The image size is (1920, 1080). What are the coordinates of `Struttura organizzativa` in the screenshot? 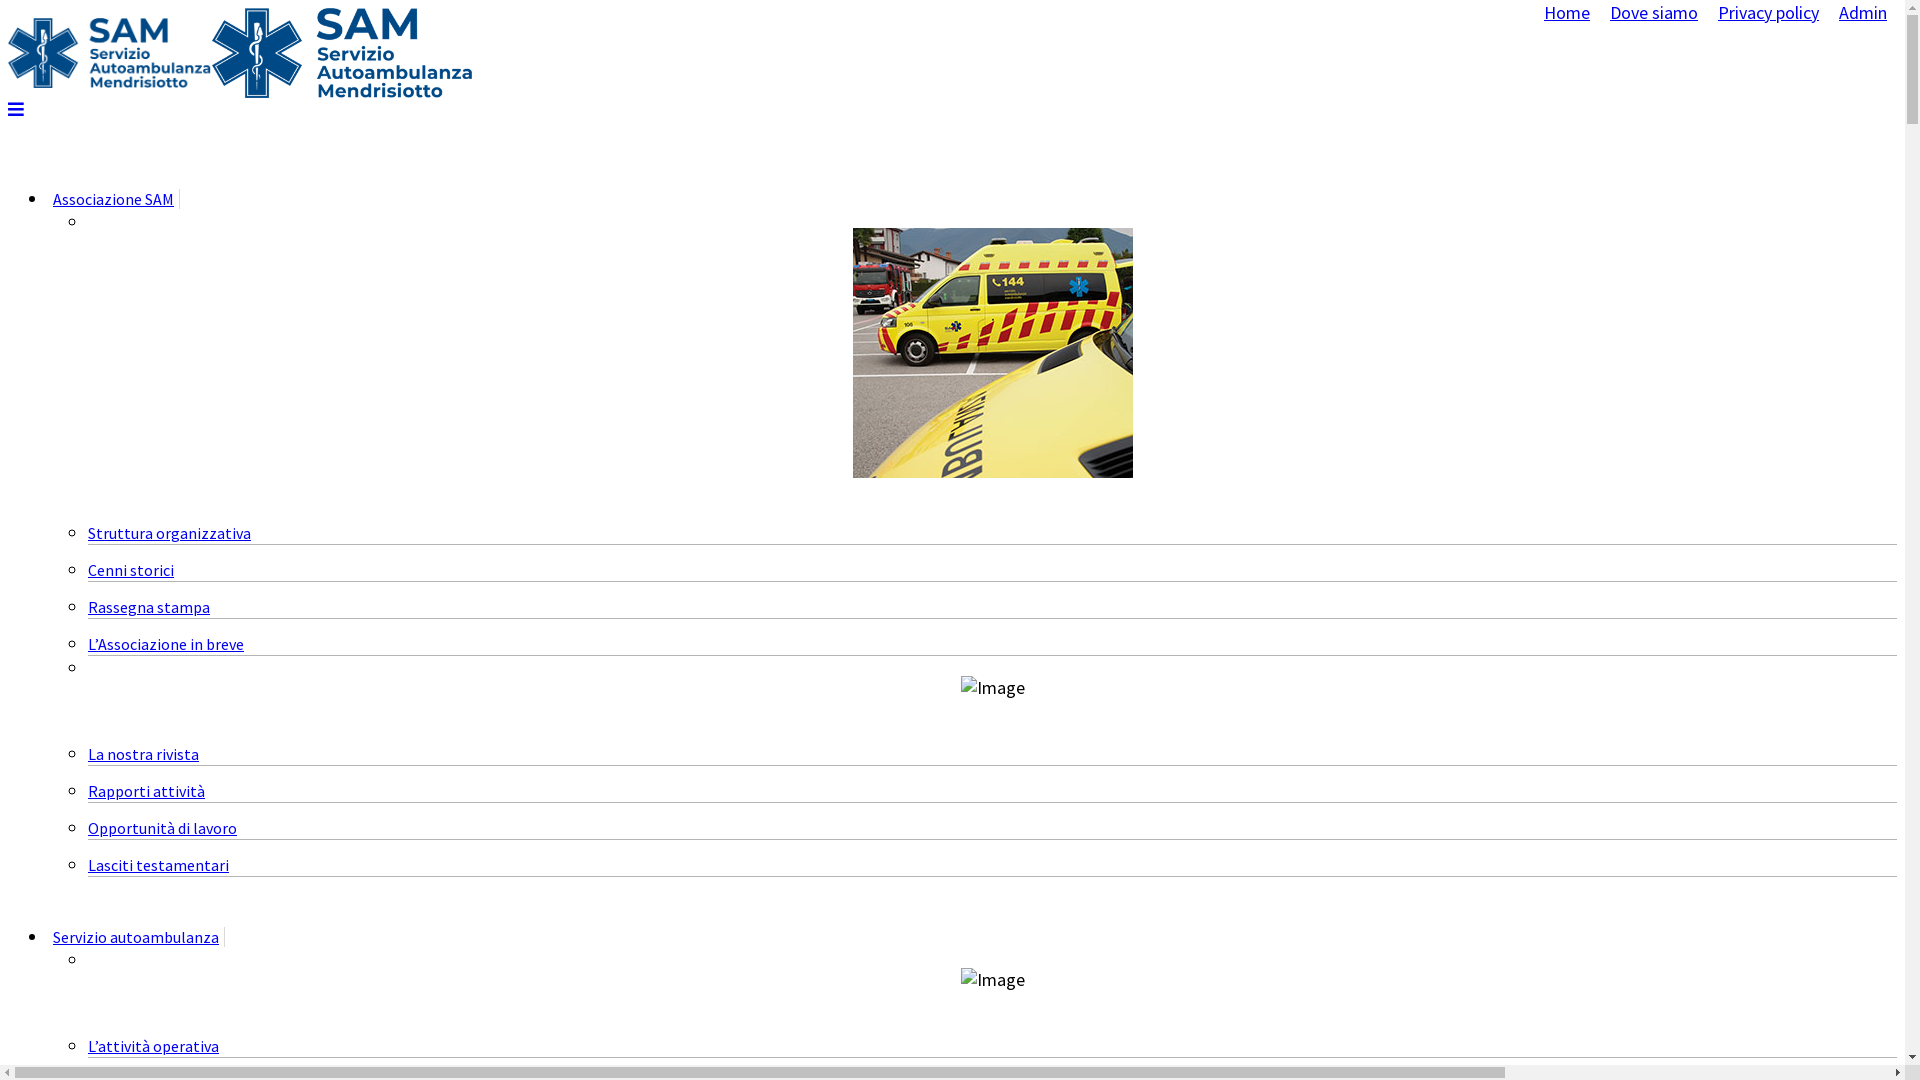 It's located at (170, 533).